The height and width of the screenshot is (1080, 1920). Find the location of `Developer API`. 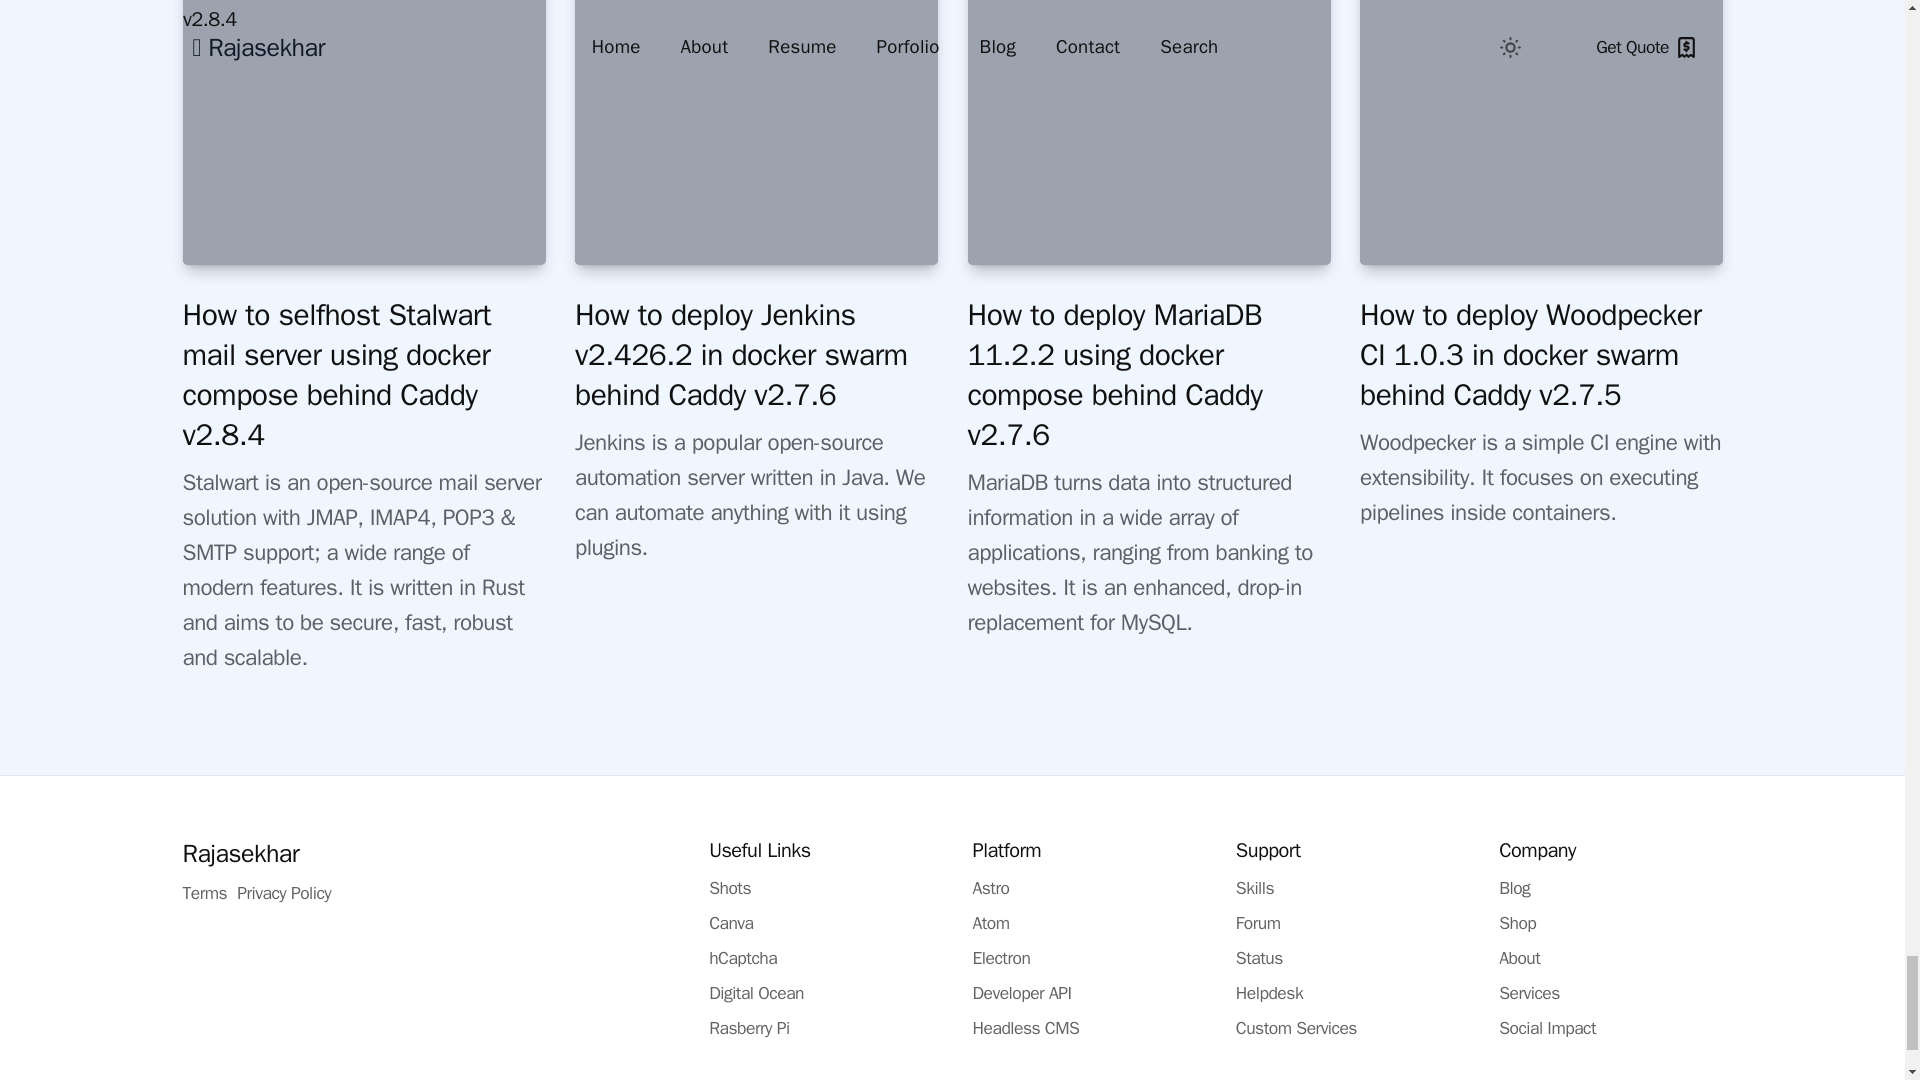

Developer API is located at coordinates (1021, 992).